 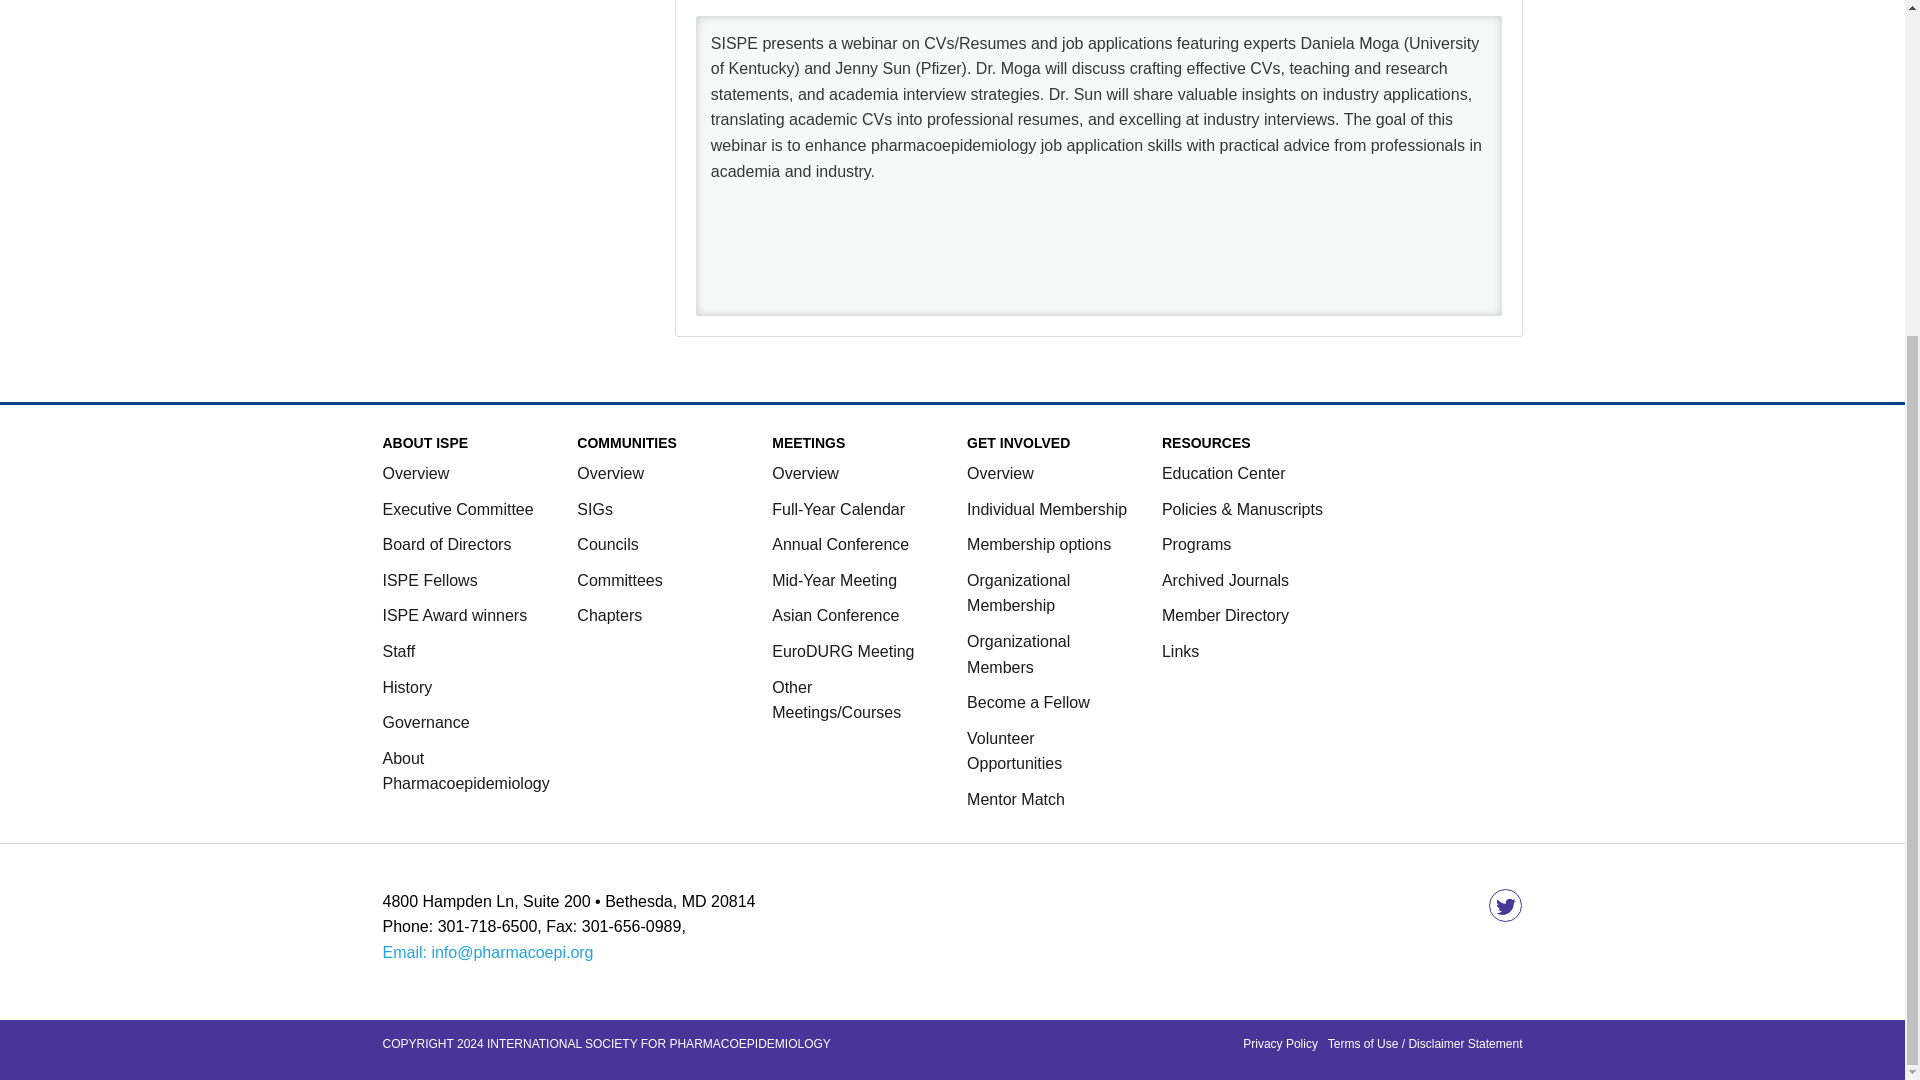 What do you see at coordinates (594, 510) in the screenshot?
I see `SIGs` at bounding box center [594, 510].